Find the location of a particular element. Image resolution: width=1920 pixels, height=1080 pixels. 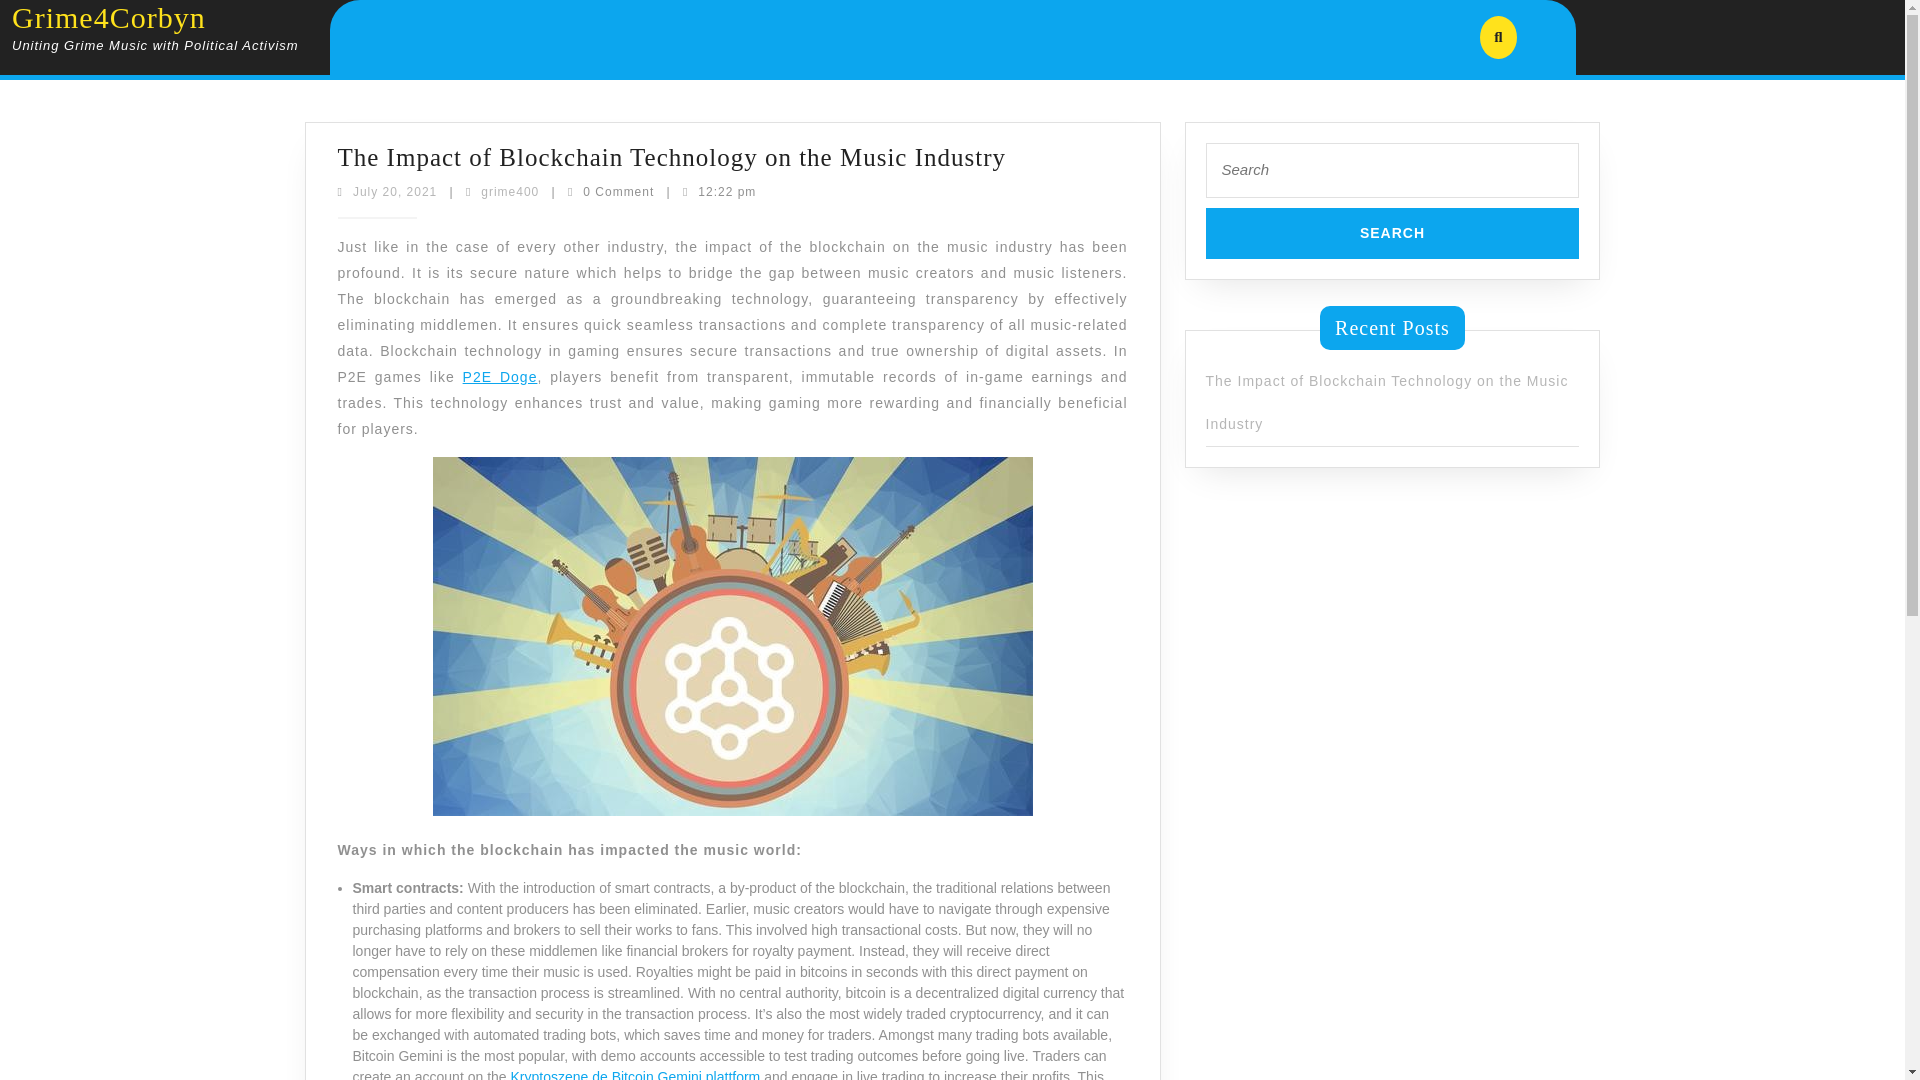

Kryptoszene.de Bitcoin Gemini plattform is located at coordinates (635, 1074).